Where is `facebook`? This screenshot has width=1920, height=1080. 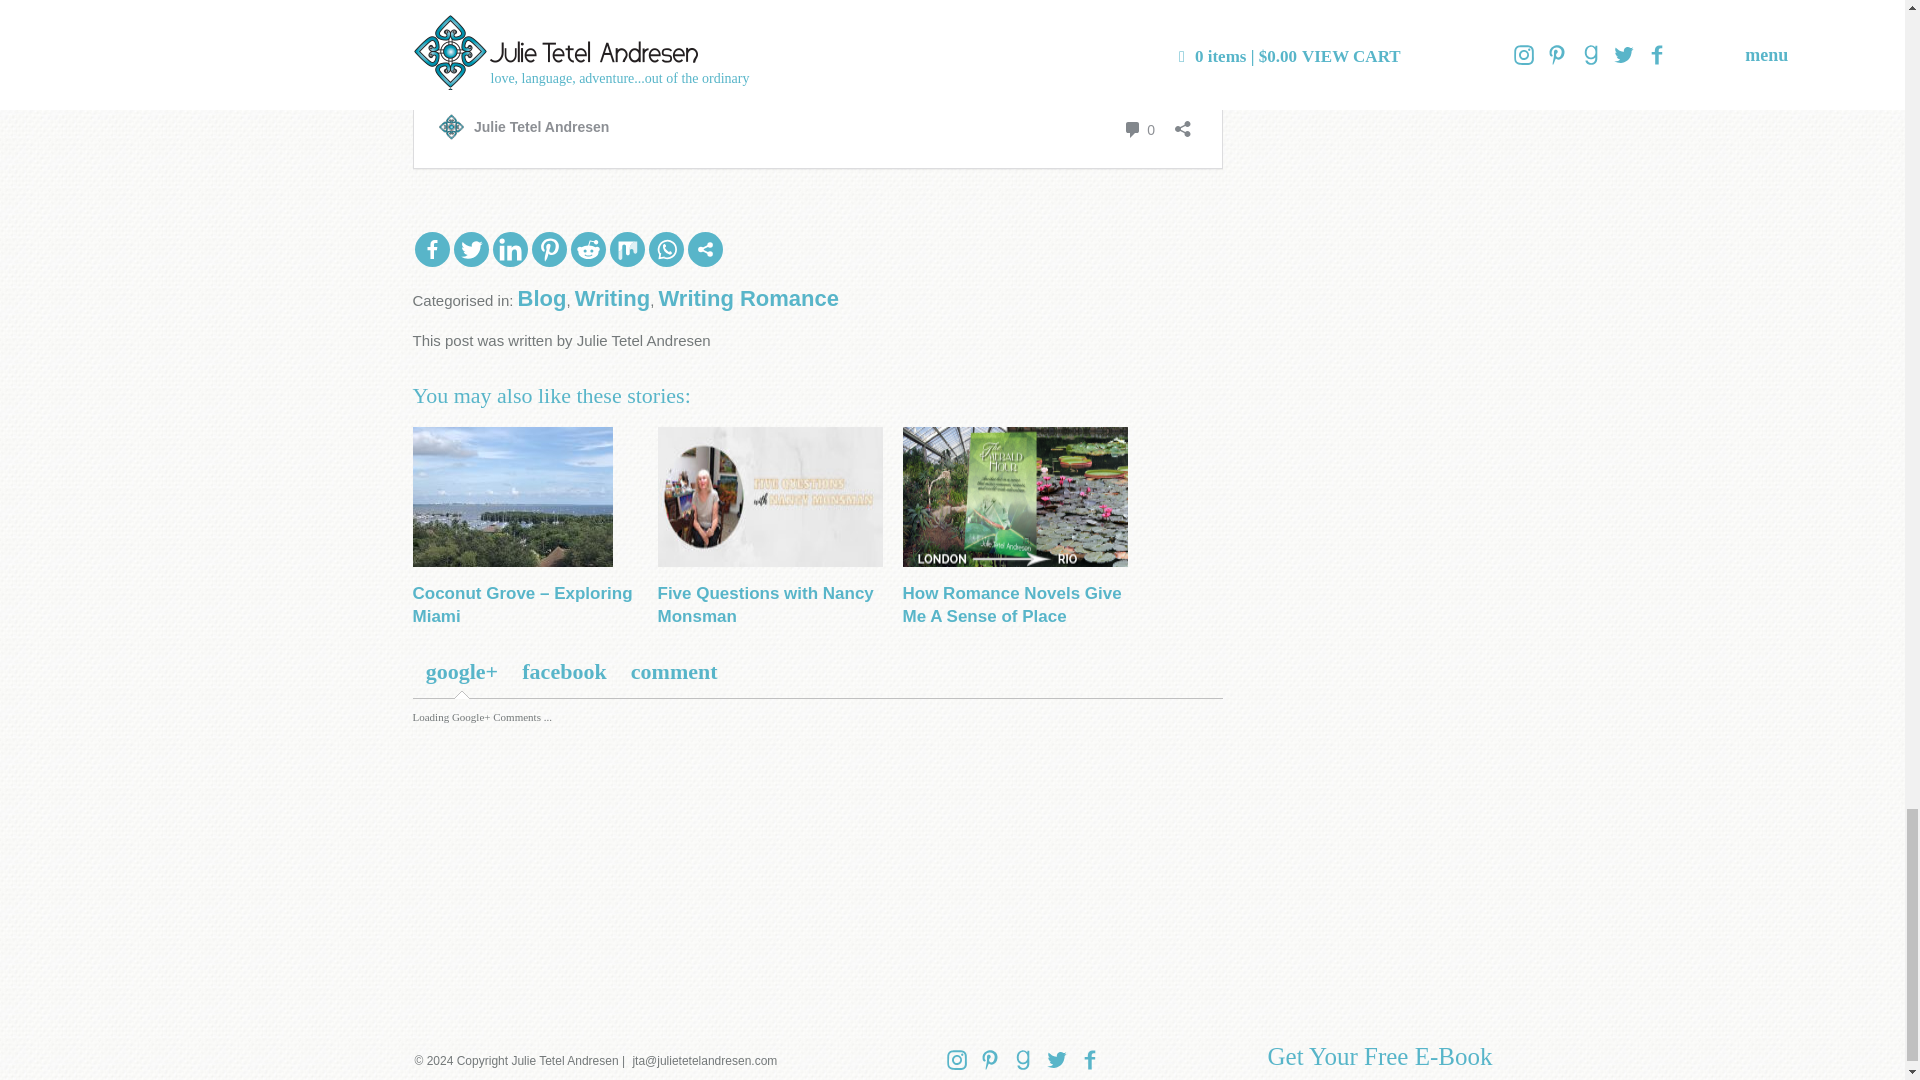 facebook is located at coordinates (564, 672).